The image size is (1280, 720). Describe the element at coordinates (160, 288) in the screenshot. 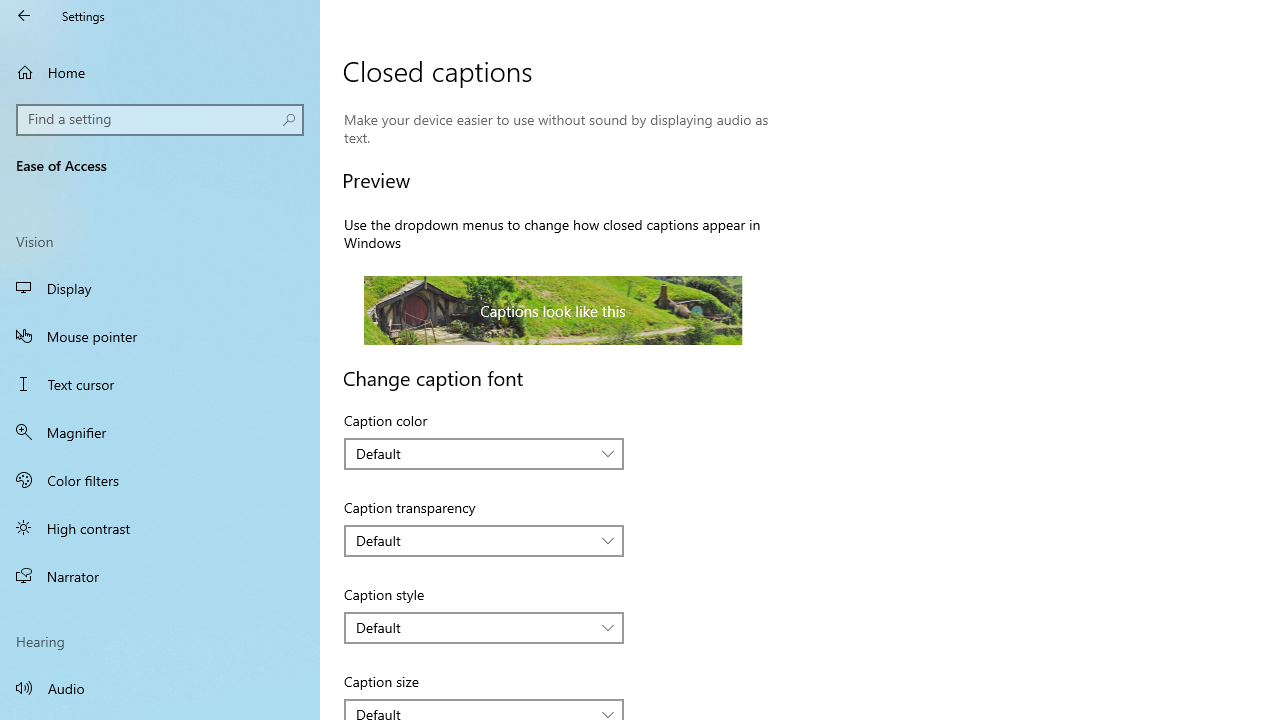

I see `Display` at that location.